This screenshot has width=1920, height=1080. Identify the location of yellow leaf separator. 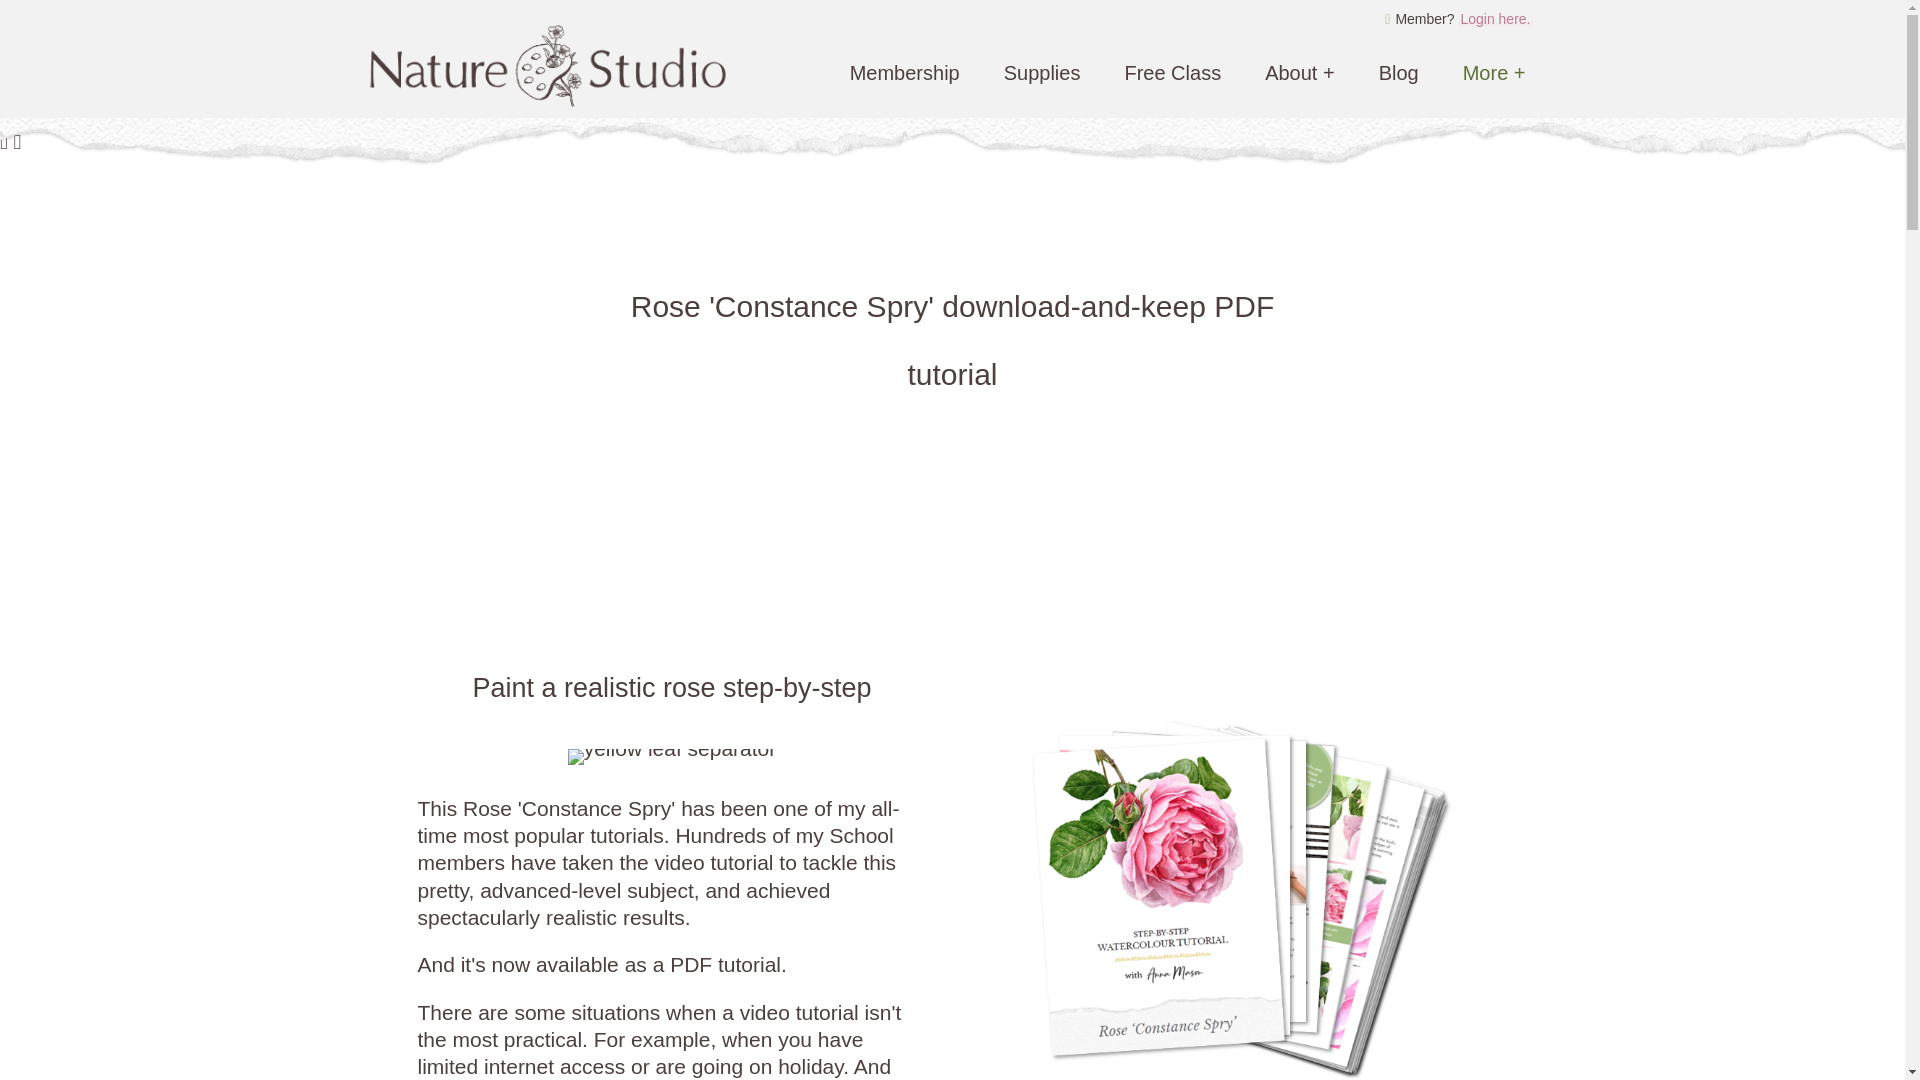
(672, 756).